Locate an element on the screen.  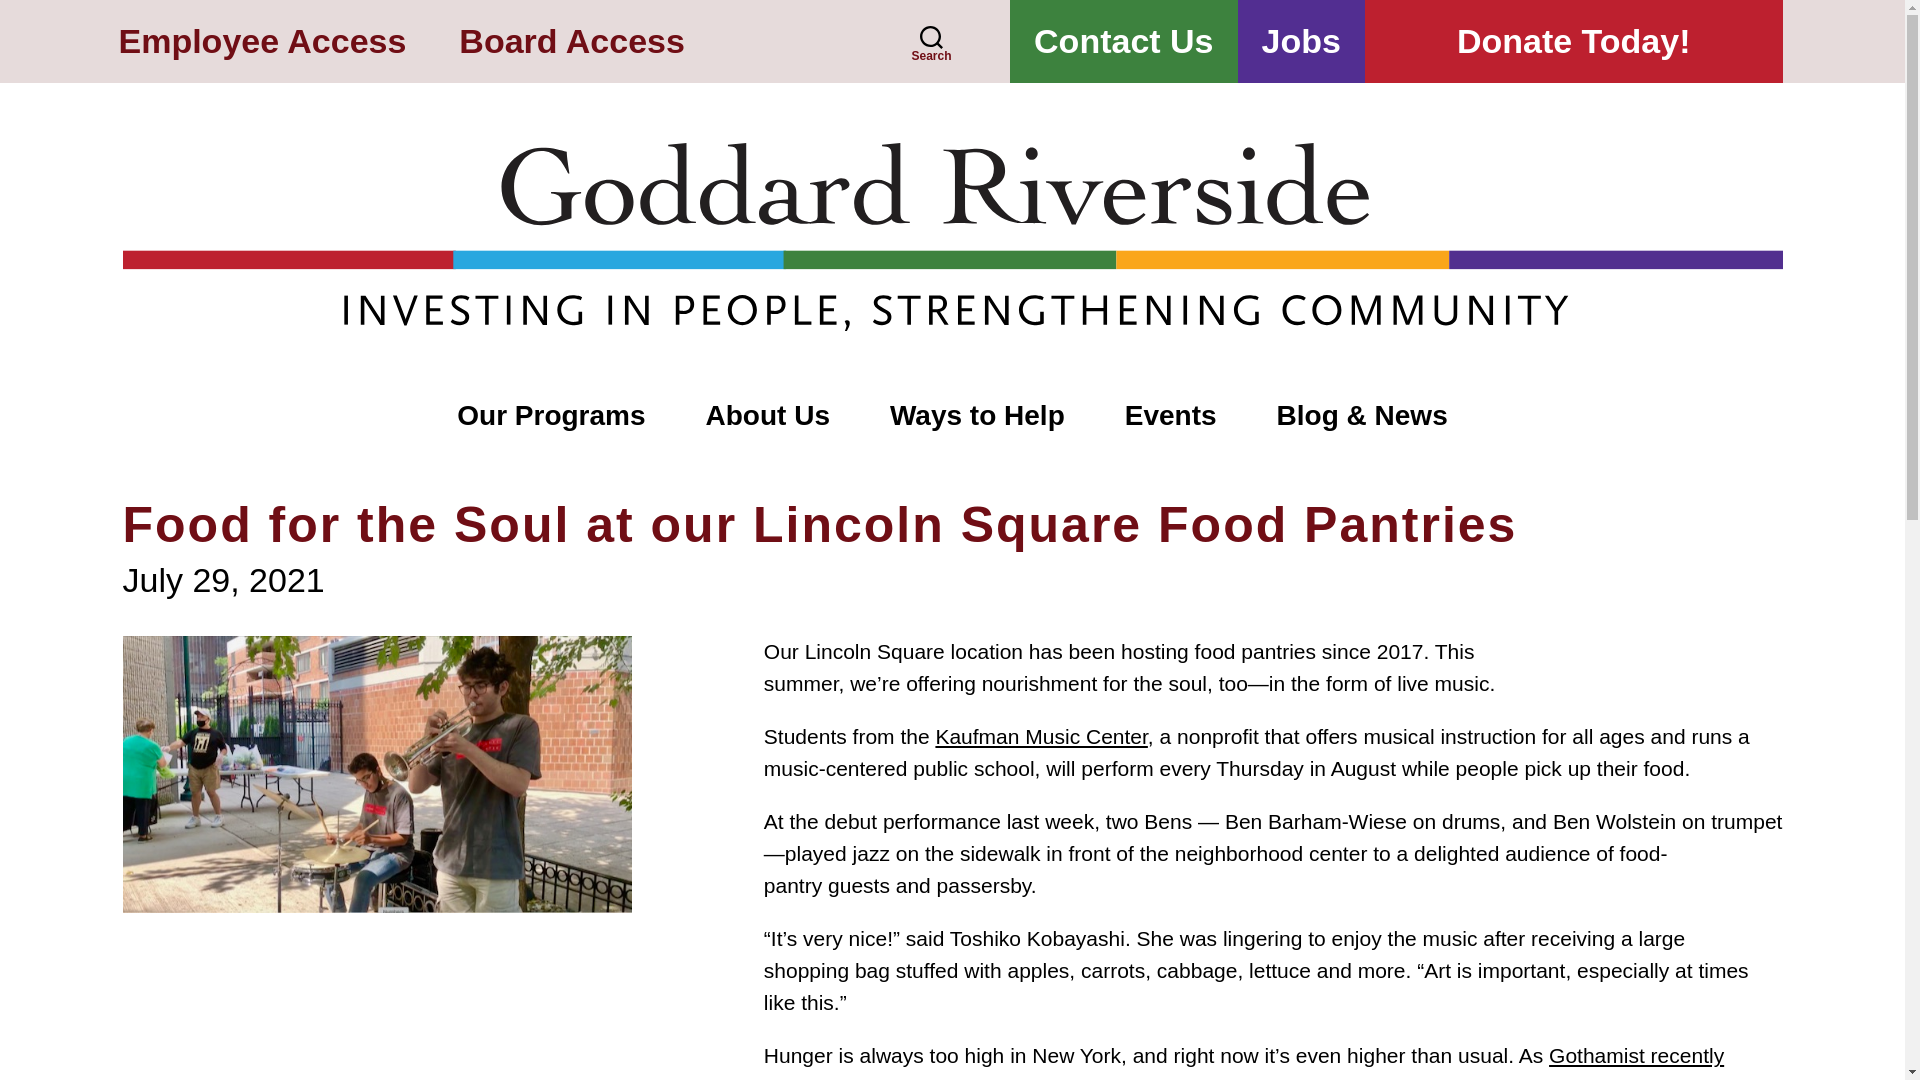
Donate Today! is located at coordinates (1574, 42).